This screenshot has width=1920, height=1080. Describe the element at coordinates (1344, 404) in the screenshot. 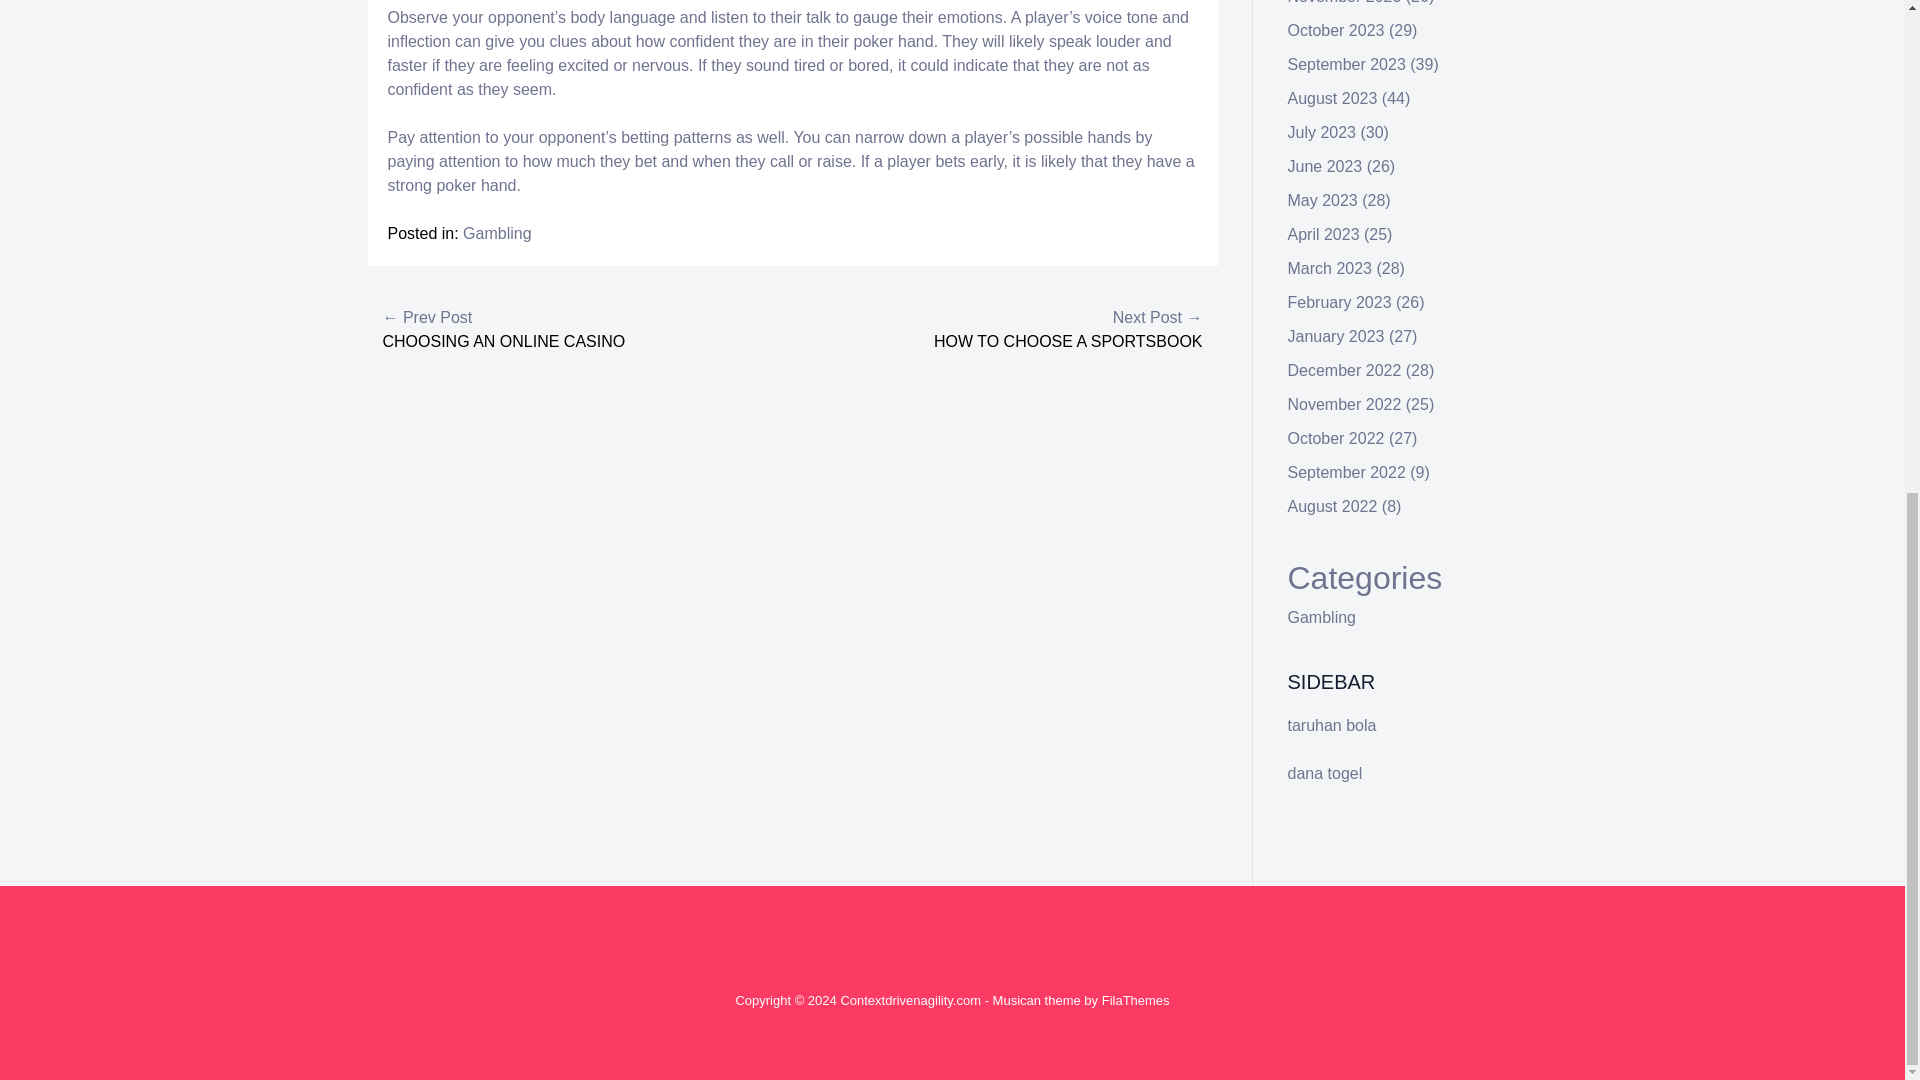

I see `November 2022` at that location.